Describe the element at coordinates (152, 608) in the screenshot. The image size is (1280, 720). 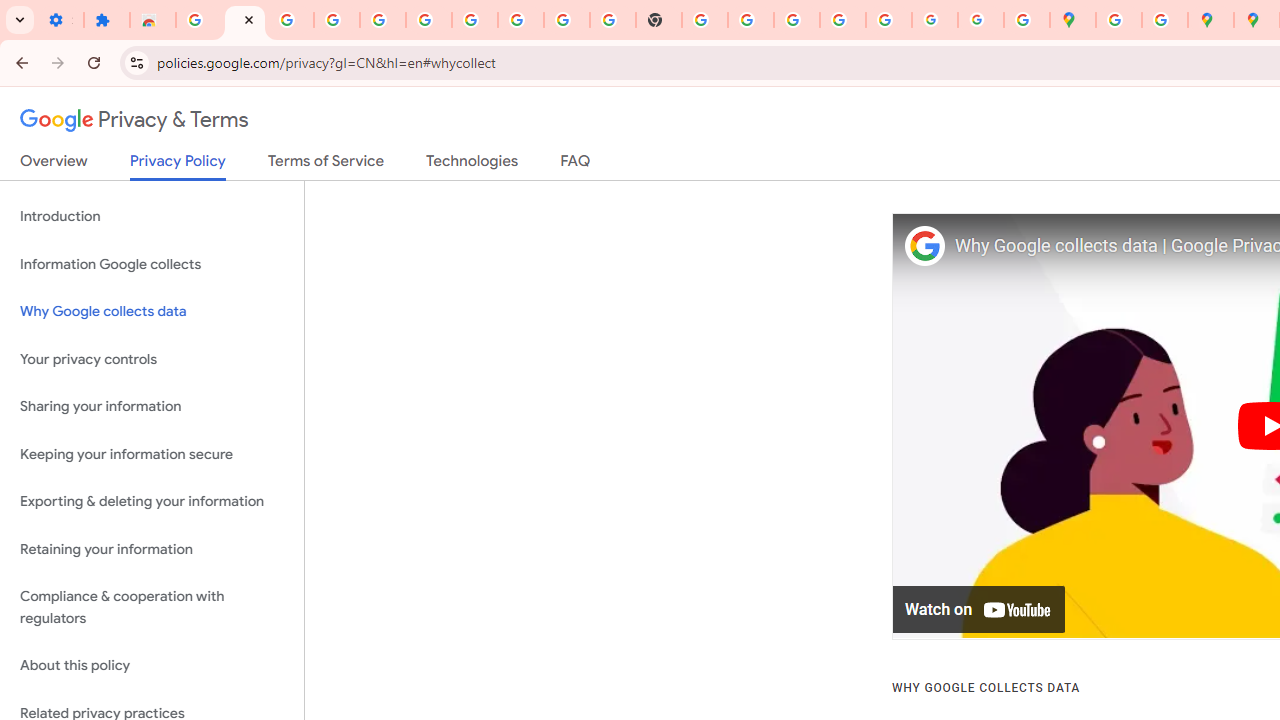
I see `Compliance & cooperation with regulators` at that location.